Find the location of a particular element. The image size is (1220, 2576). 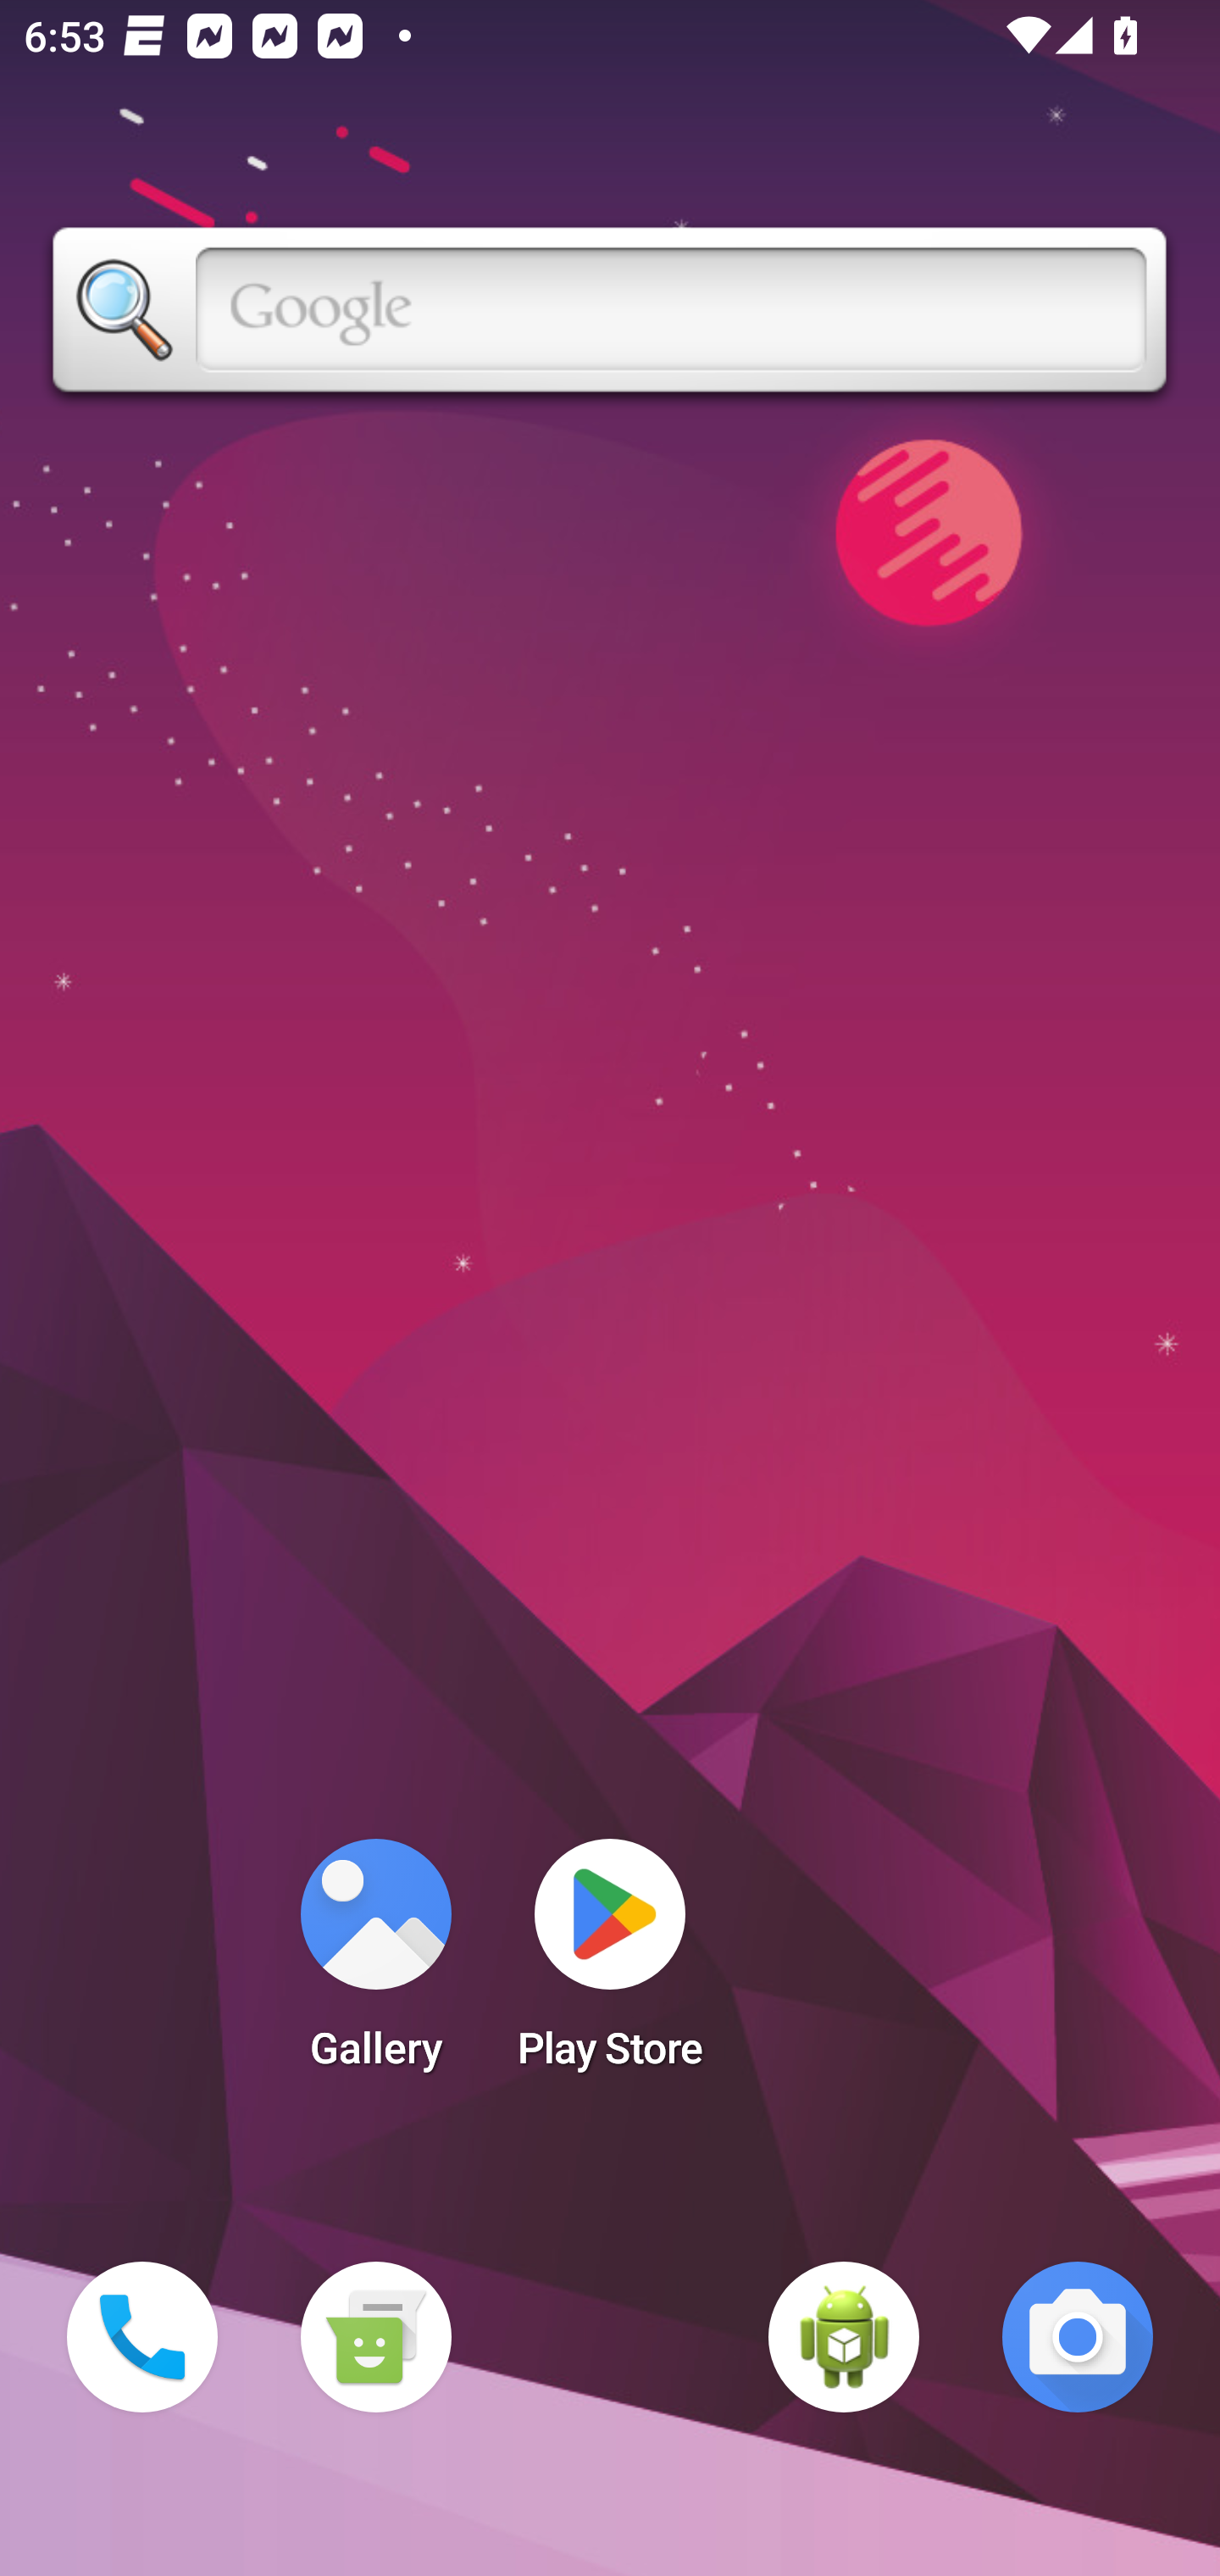

Play Store is located at coordinates (610, 1964).